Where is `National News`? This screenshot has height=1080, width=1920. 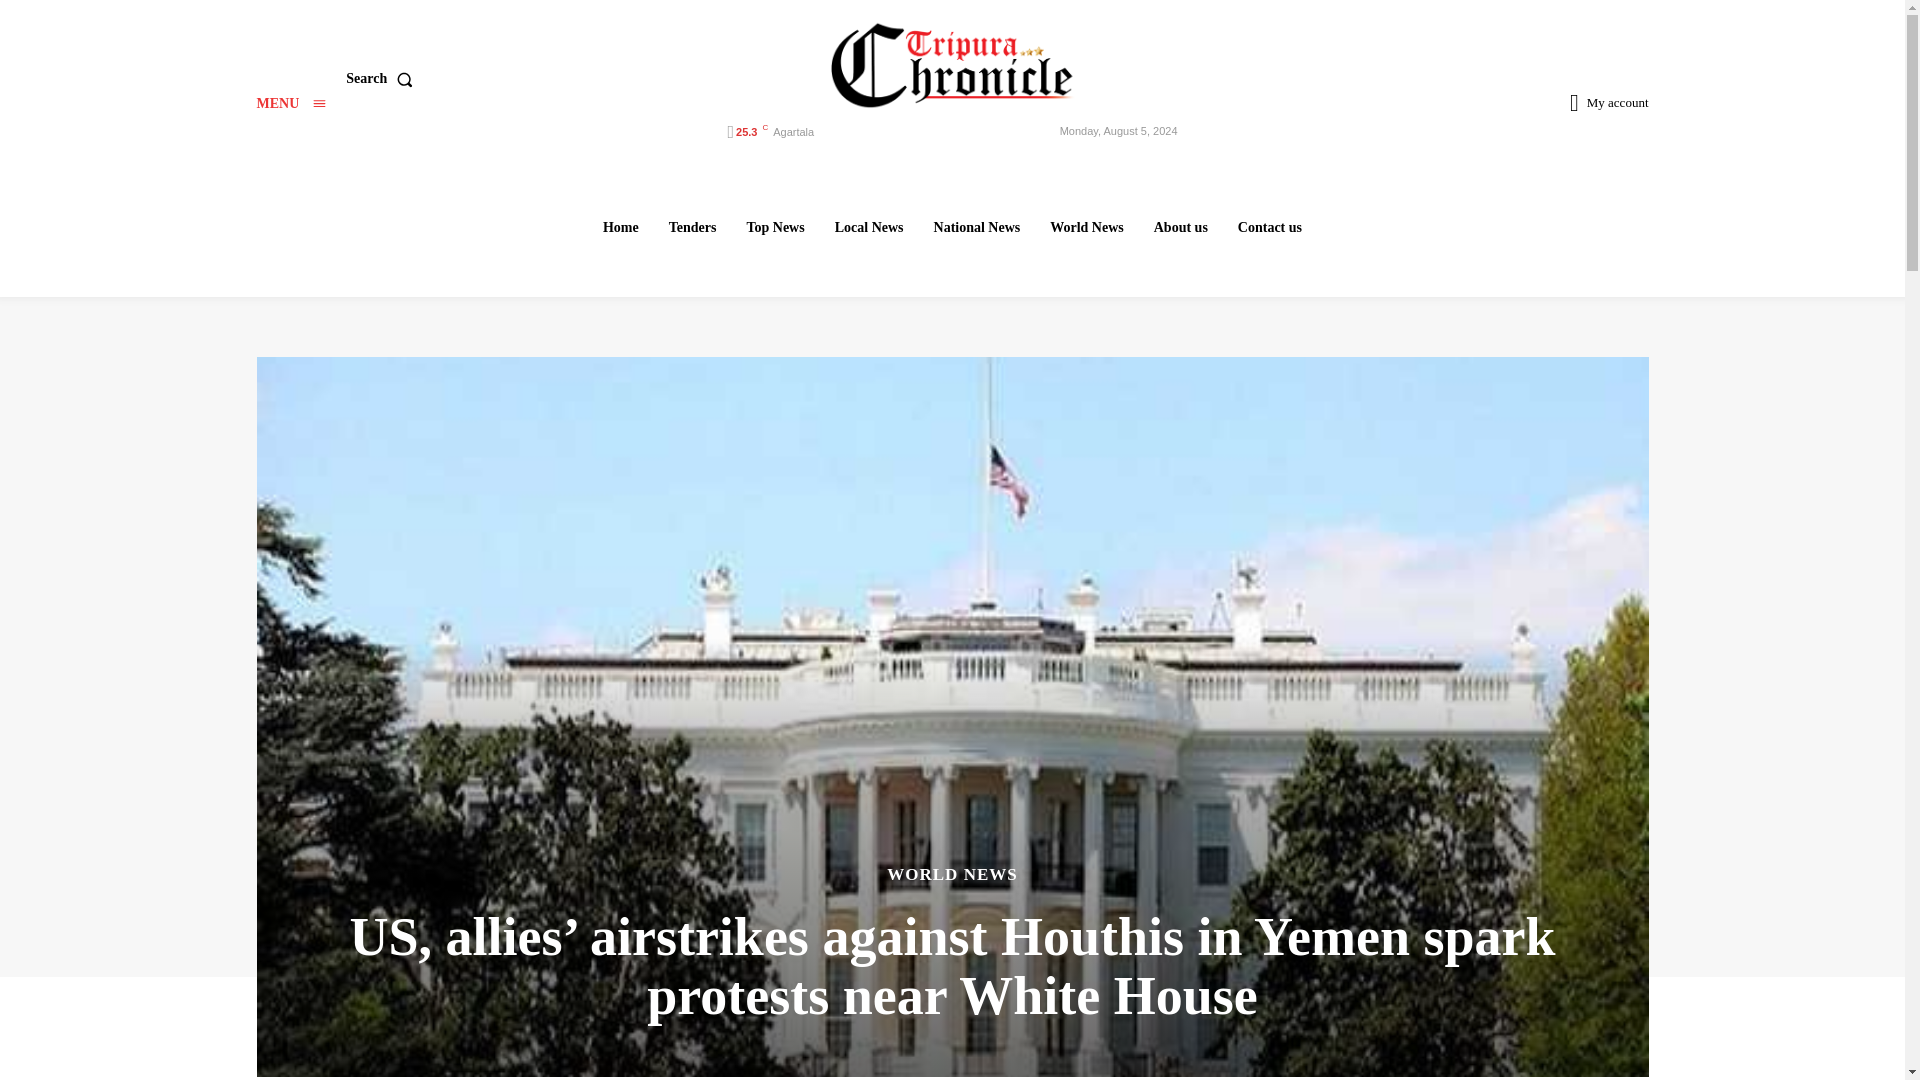
National News is located at coordinates (977, 227).